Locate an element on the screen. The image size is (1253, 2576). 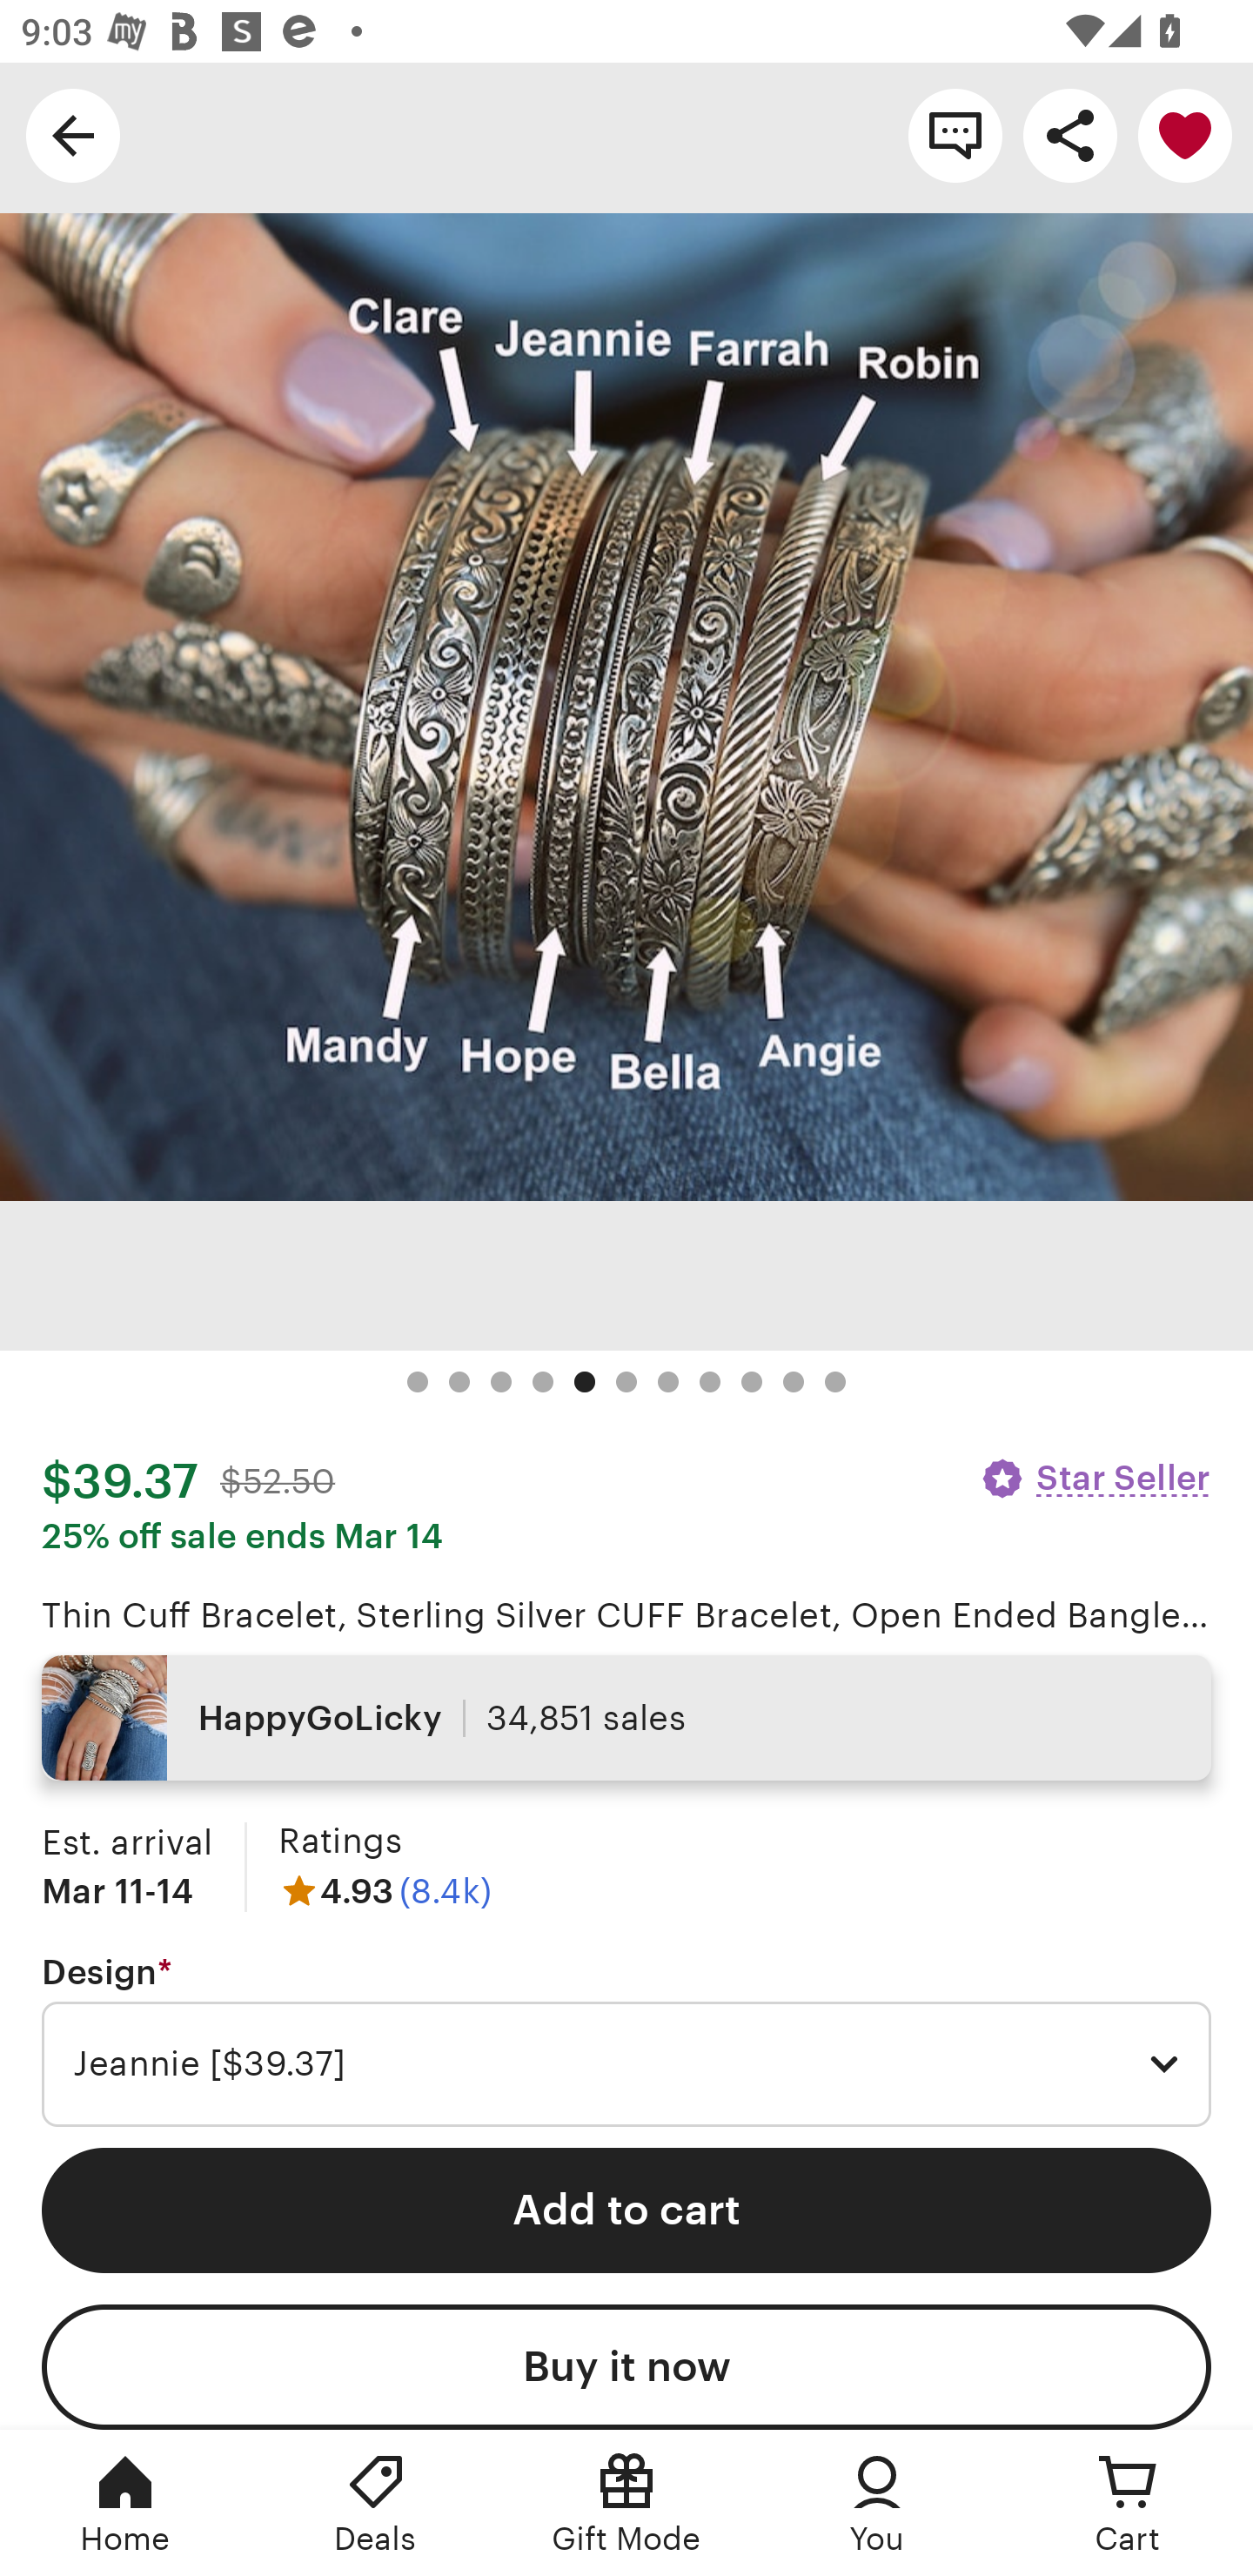
Gift Mode is located at coordinates (626, 2503).